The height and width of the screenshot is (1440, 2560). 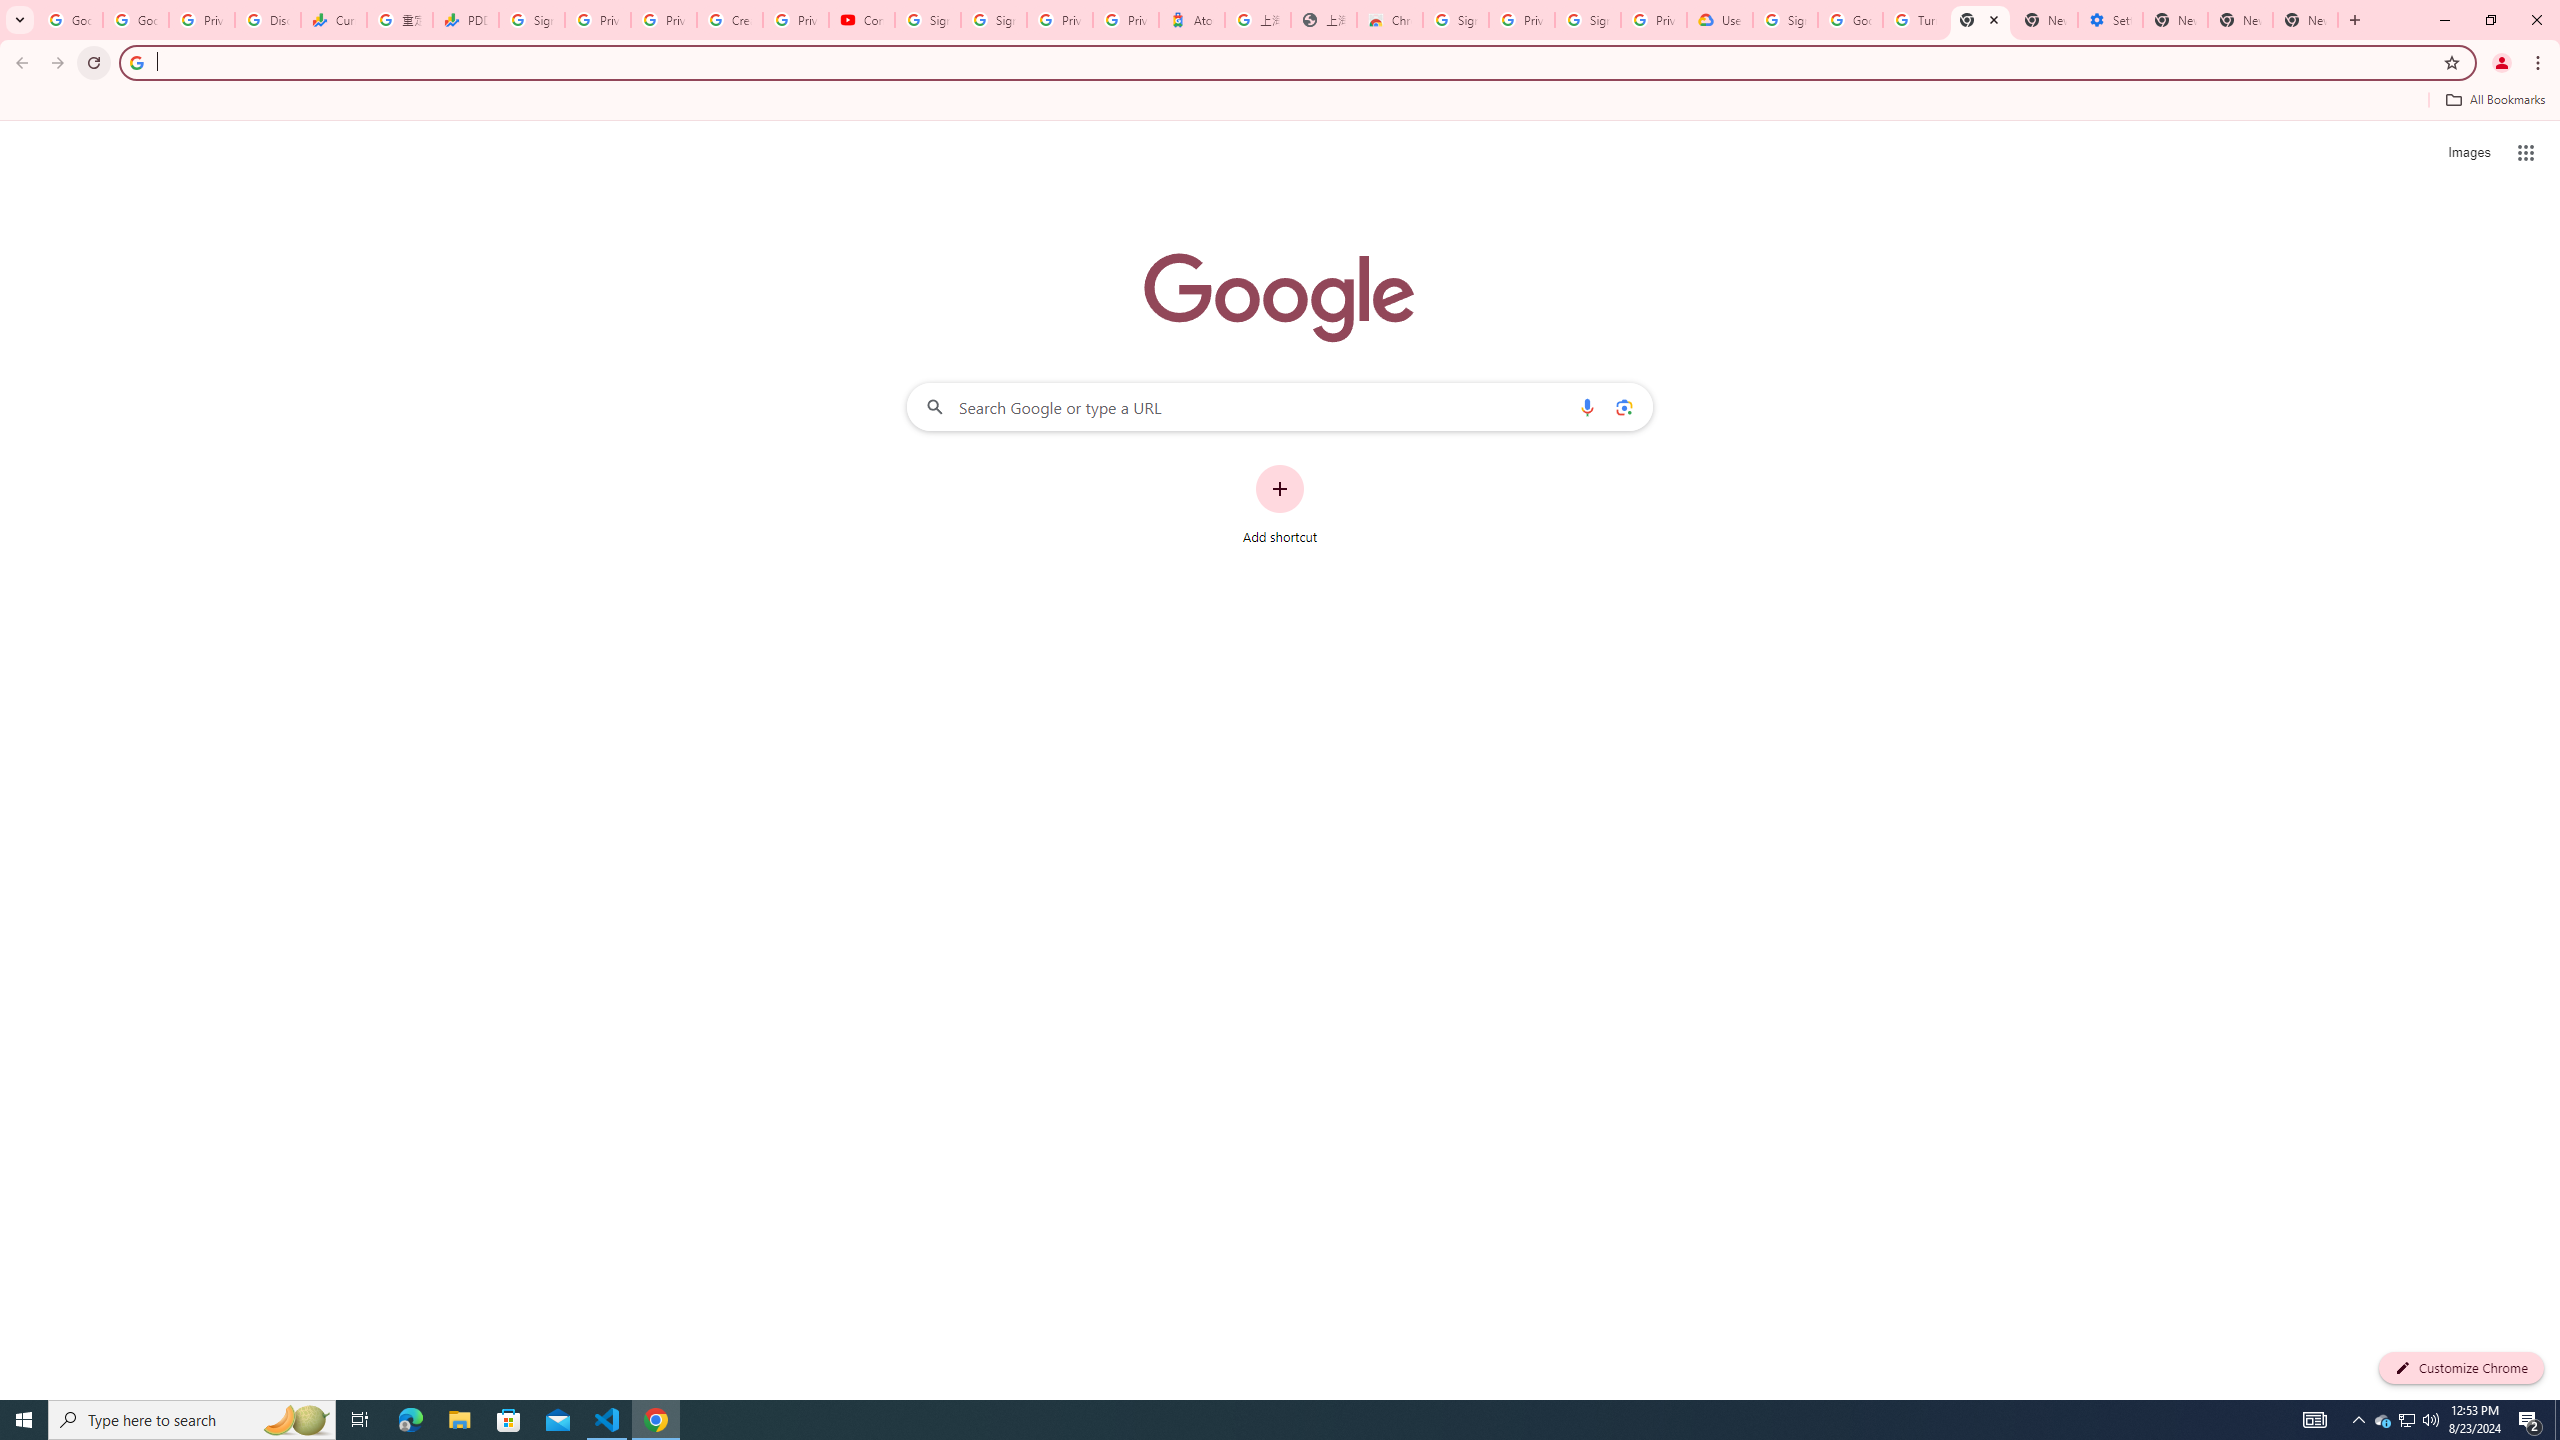 What do you see at coordinates (1280, 102) in the screenshot?
I see `Bookmarks` at bounding box center [1280, 102].